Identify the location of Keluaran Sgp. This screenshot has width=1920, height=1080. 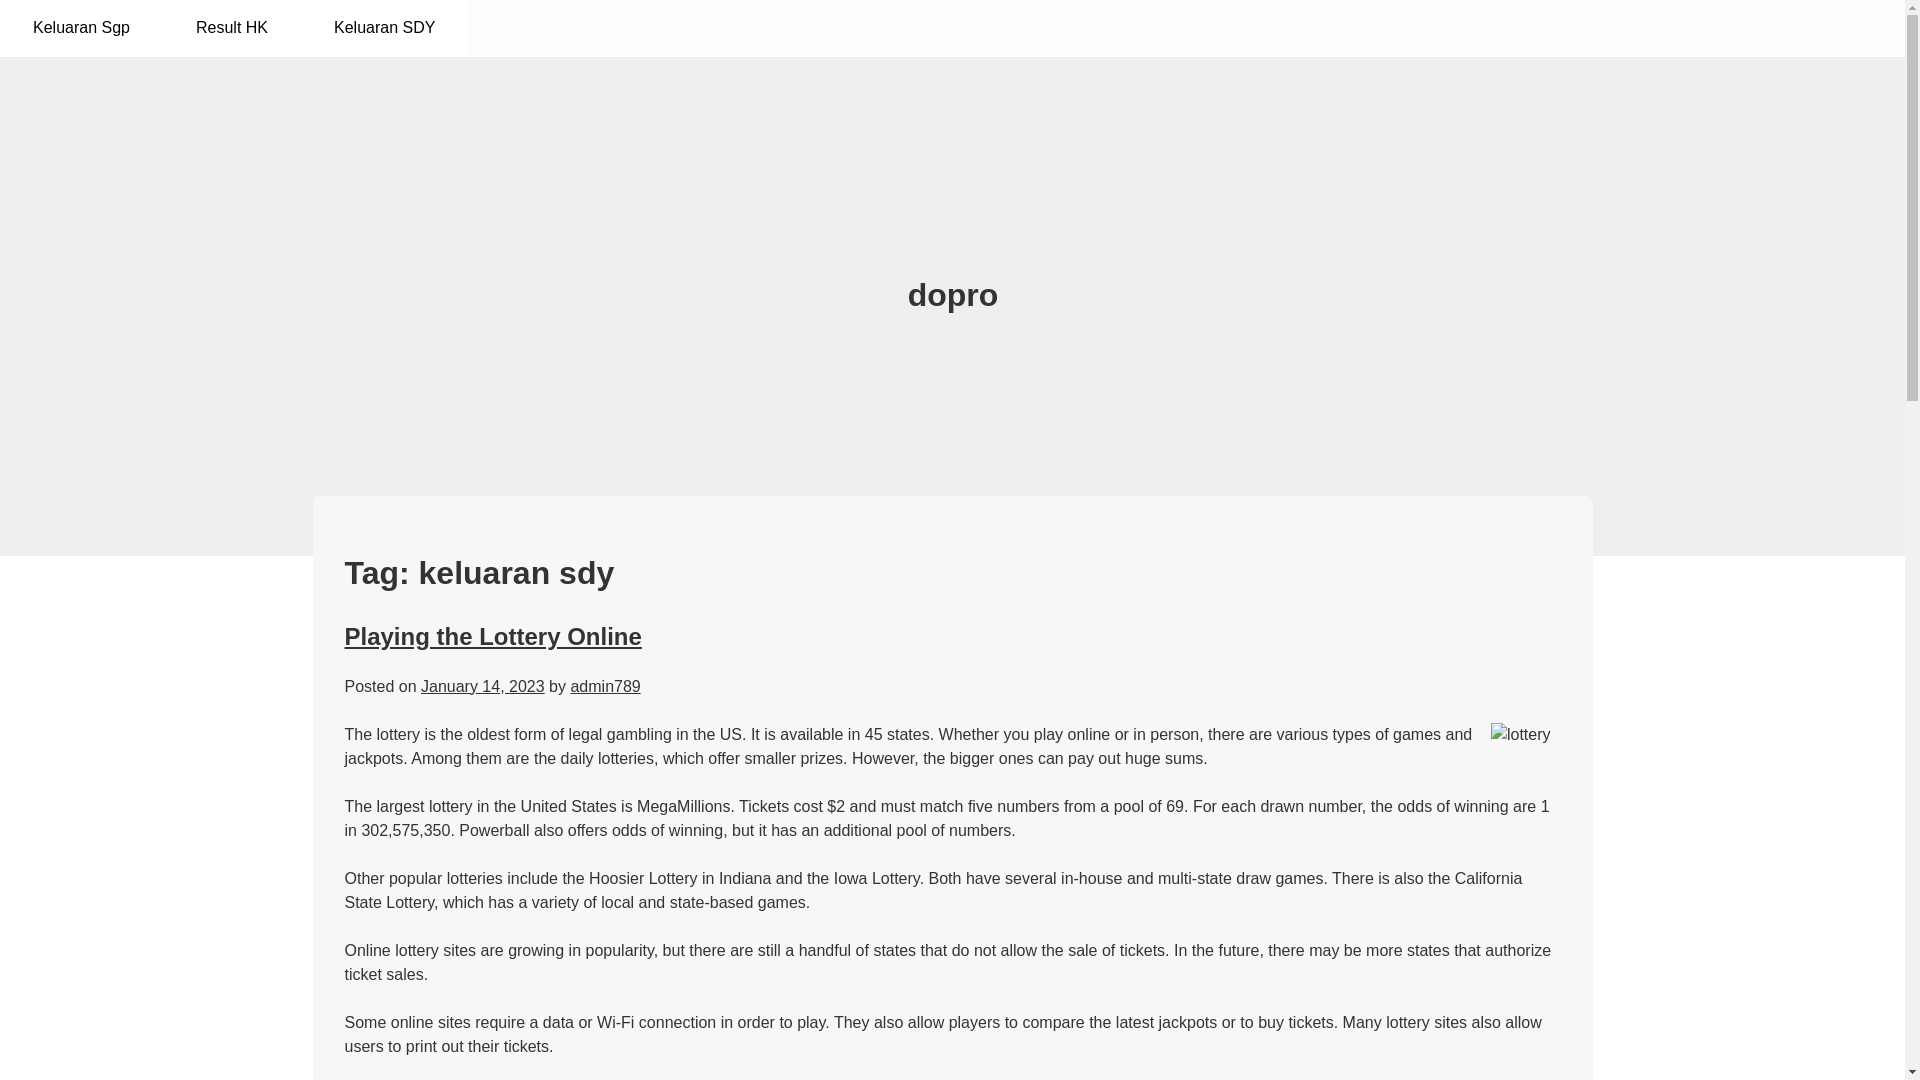
(81, 28).